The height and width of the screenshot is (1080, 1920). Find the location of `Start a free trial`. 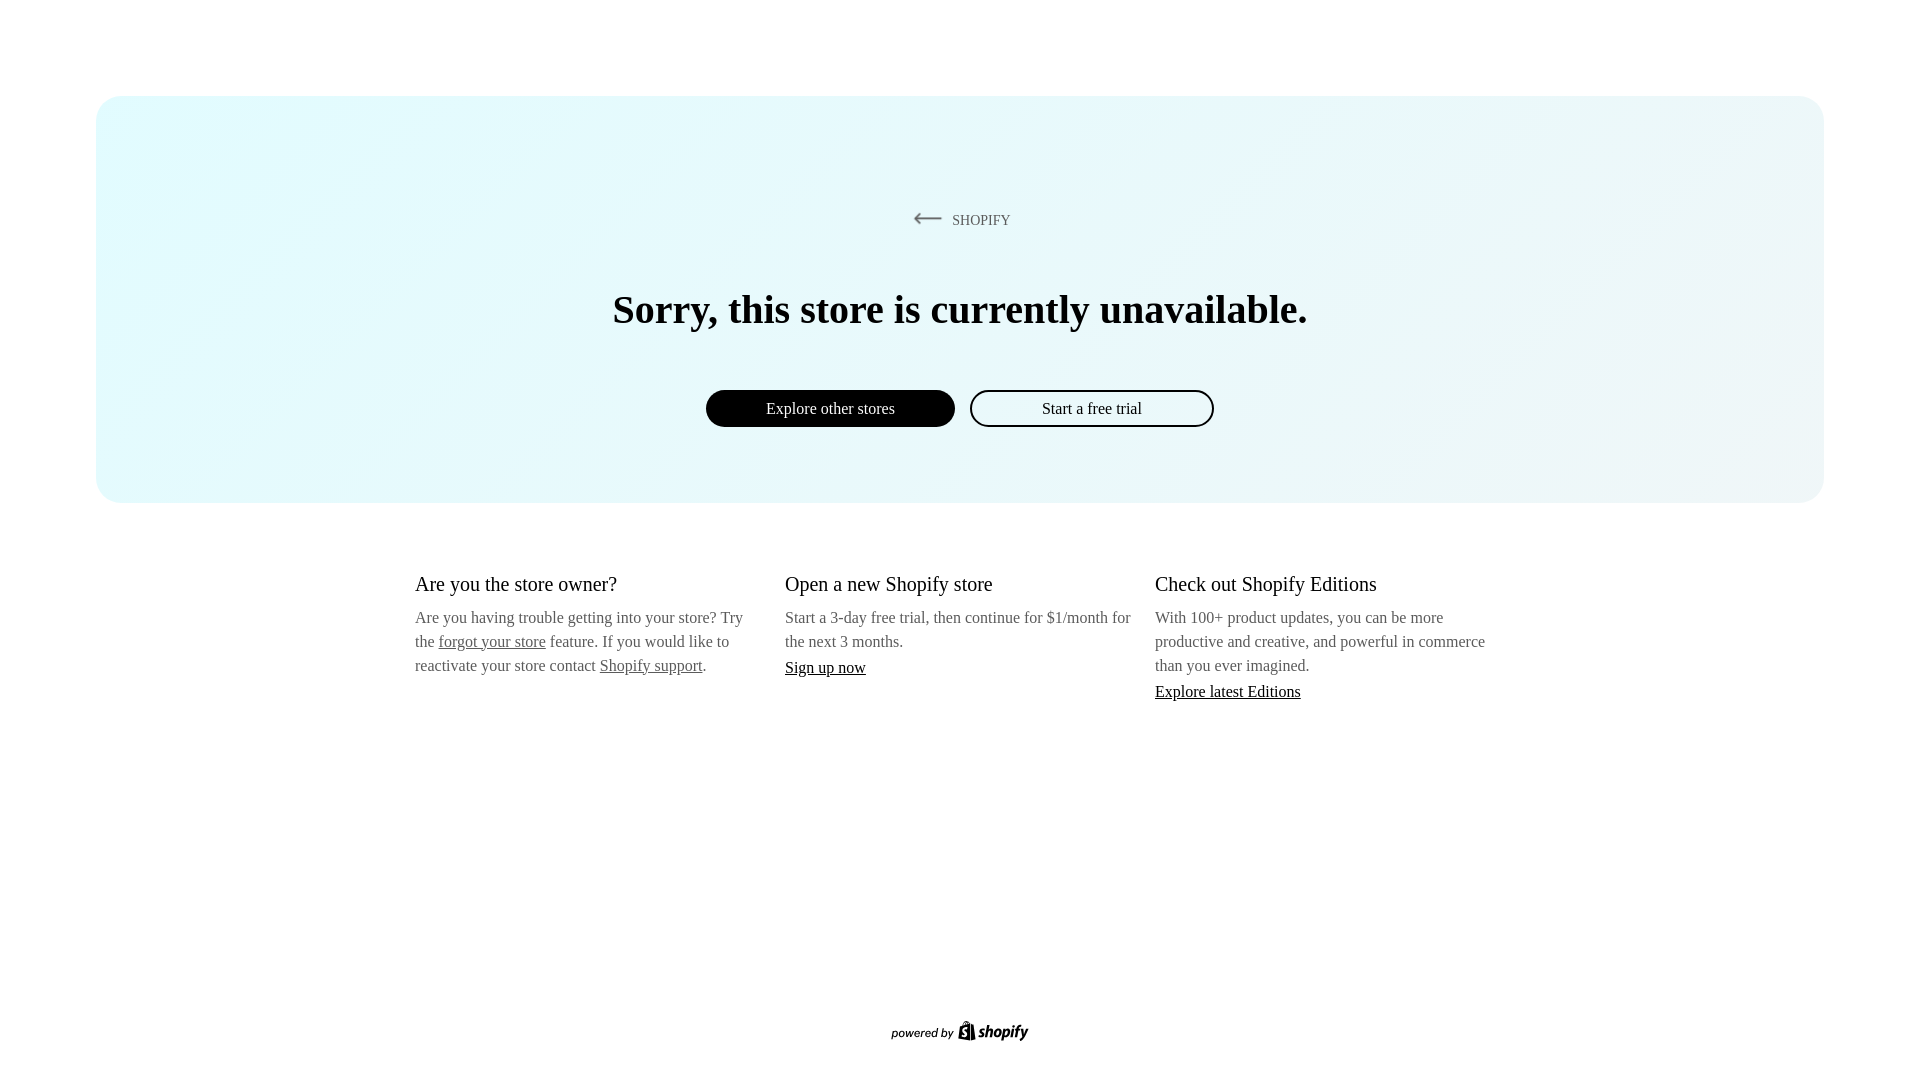

Start a free trial is located at coordinates (1091, 408).